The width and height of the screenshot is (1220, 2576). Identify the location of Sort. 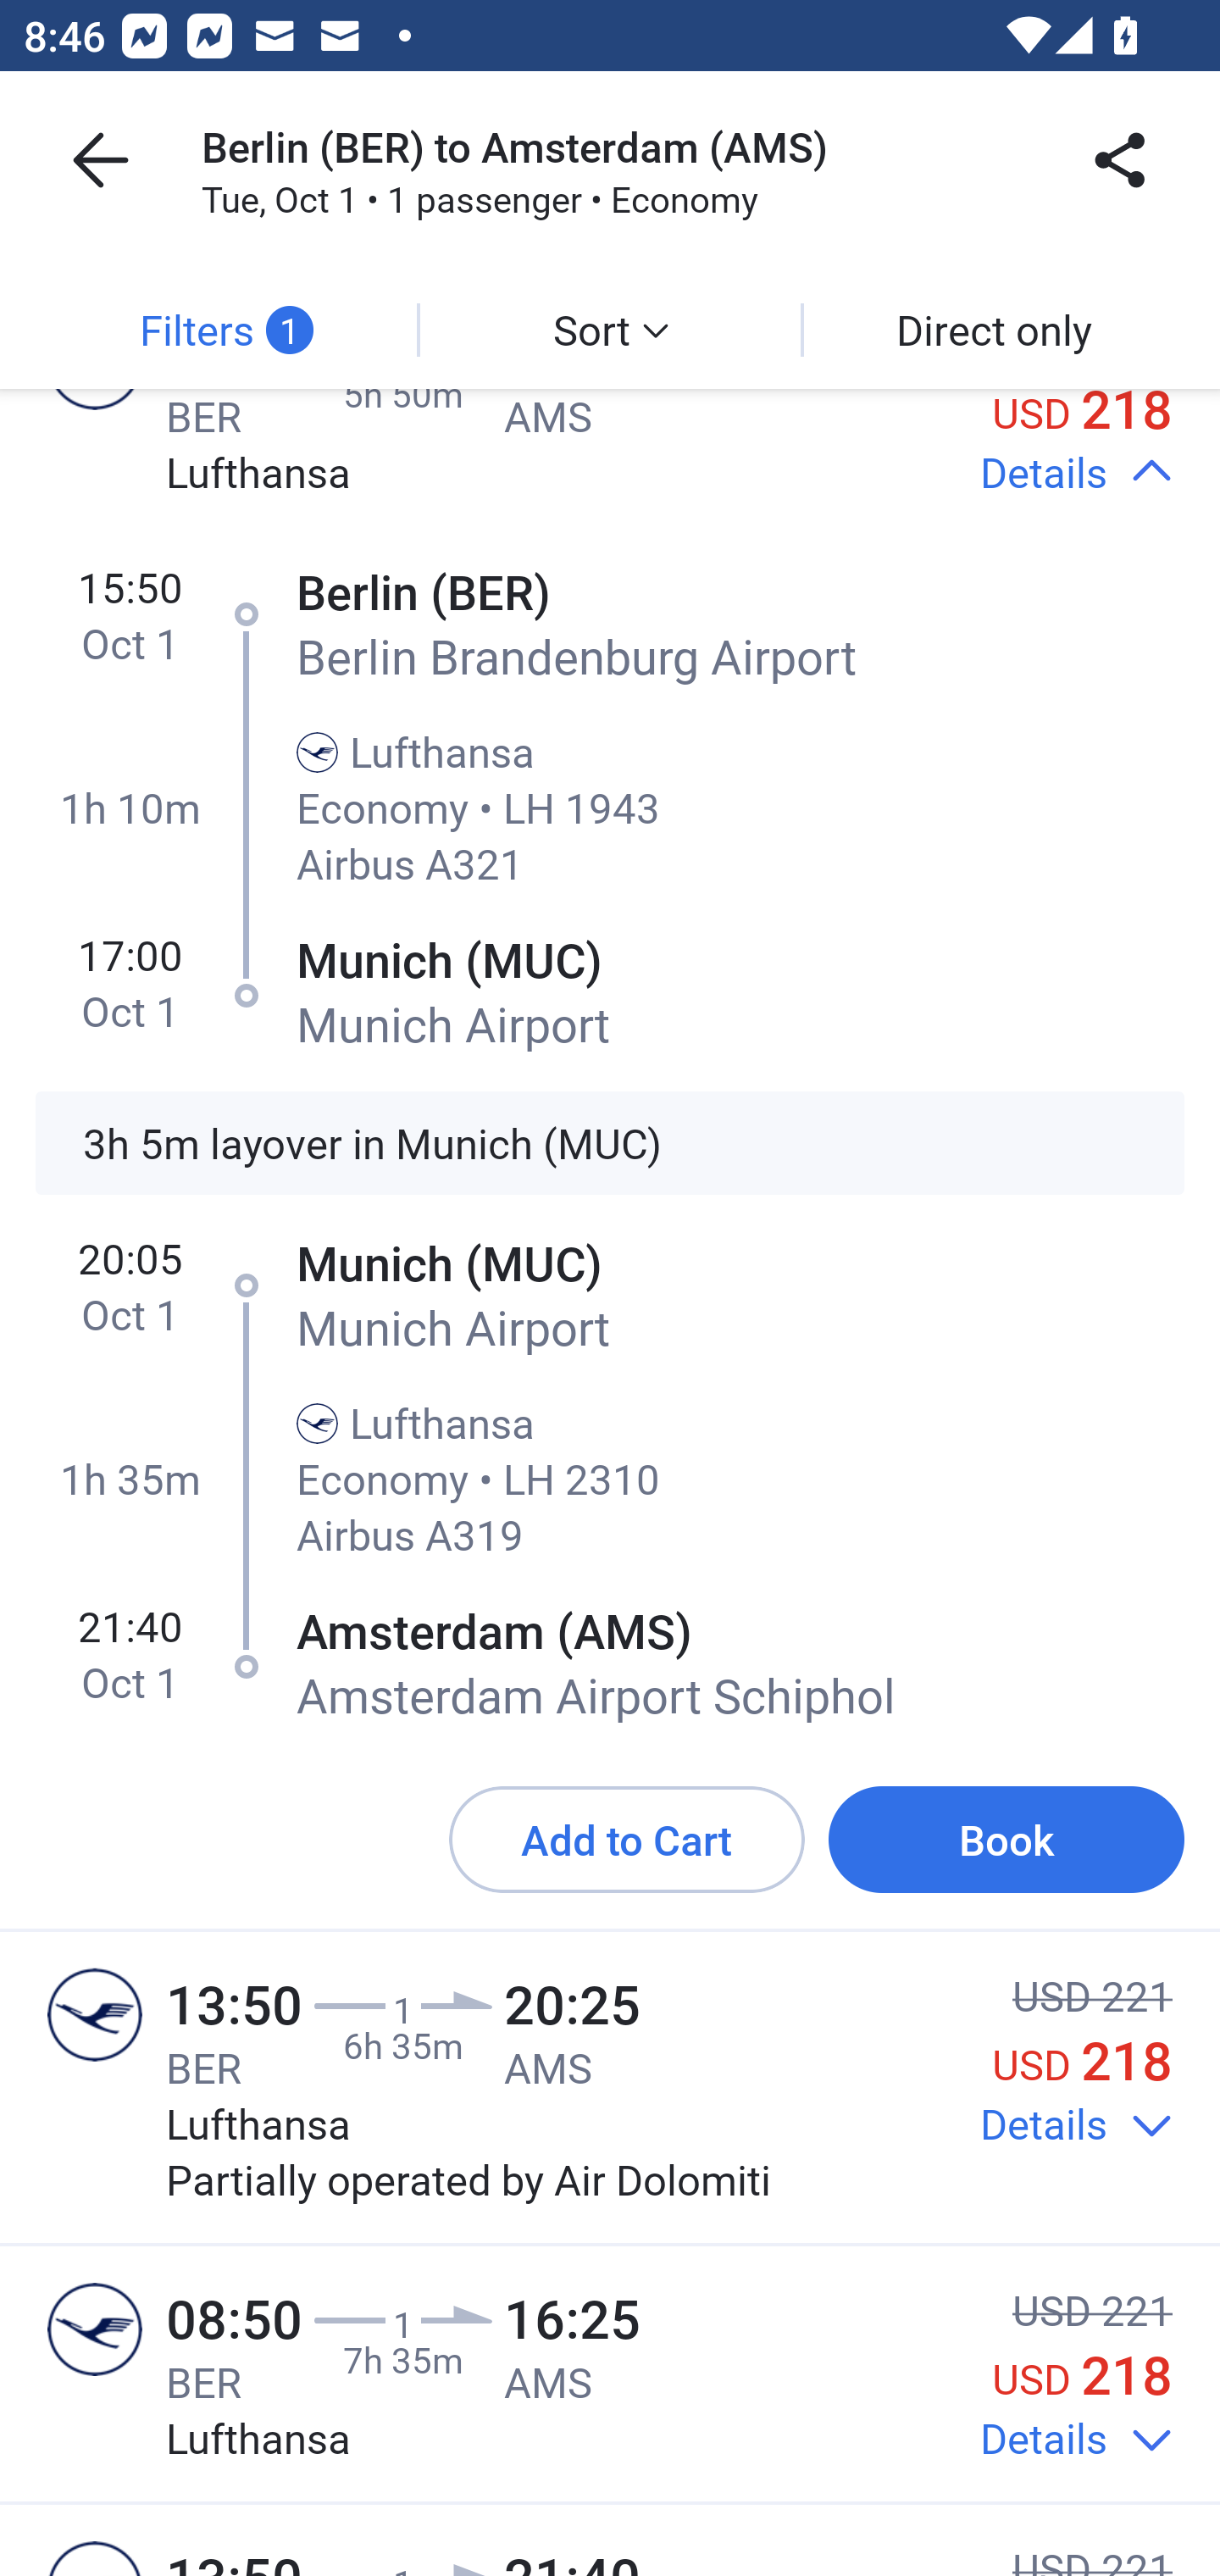
(610, 330).